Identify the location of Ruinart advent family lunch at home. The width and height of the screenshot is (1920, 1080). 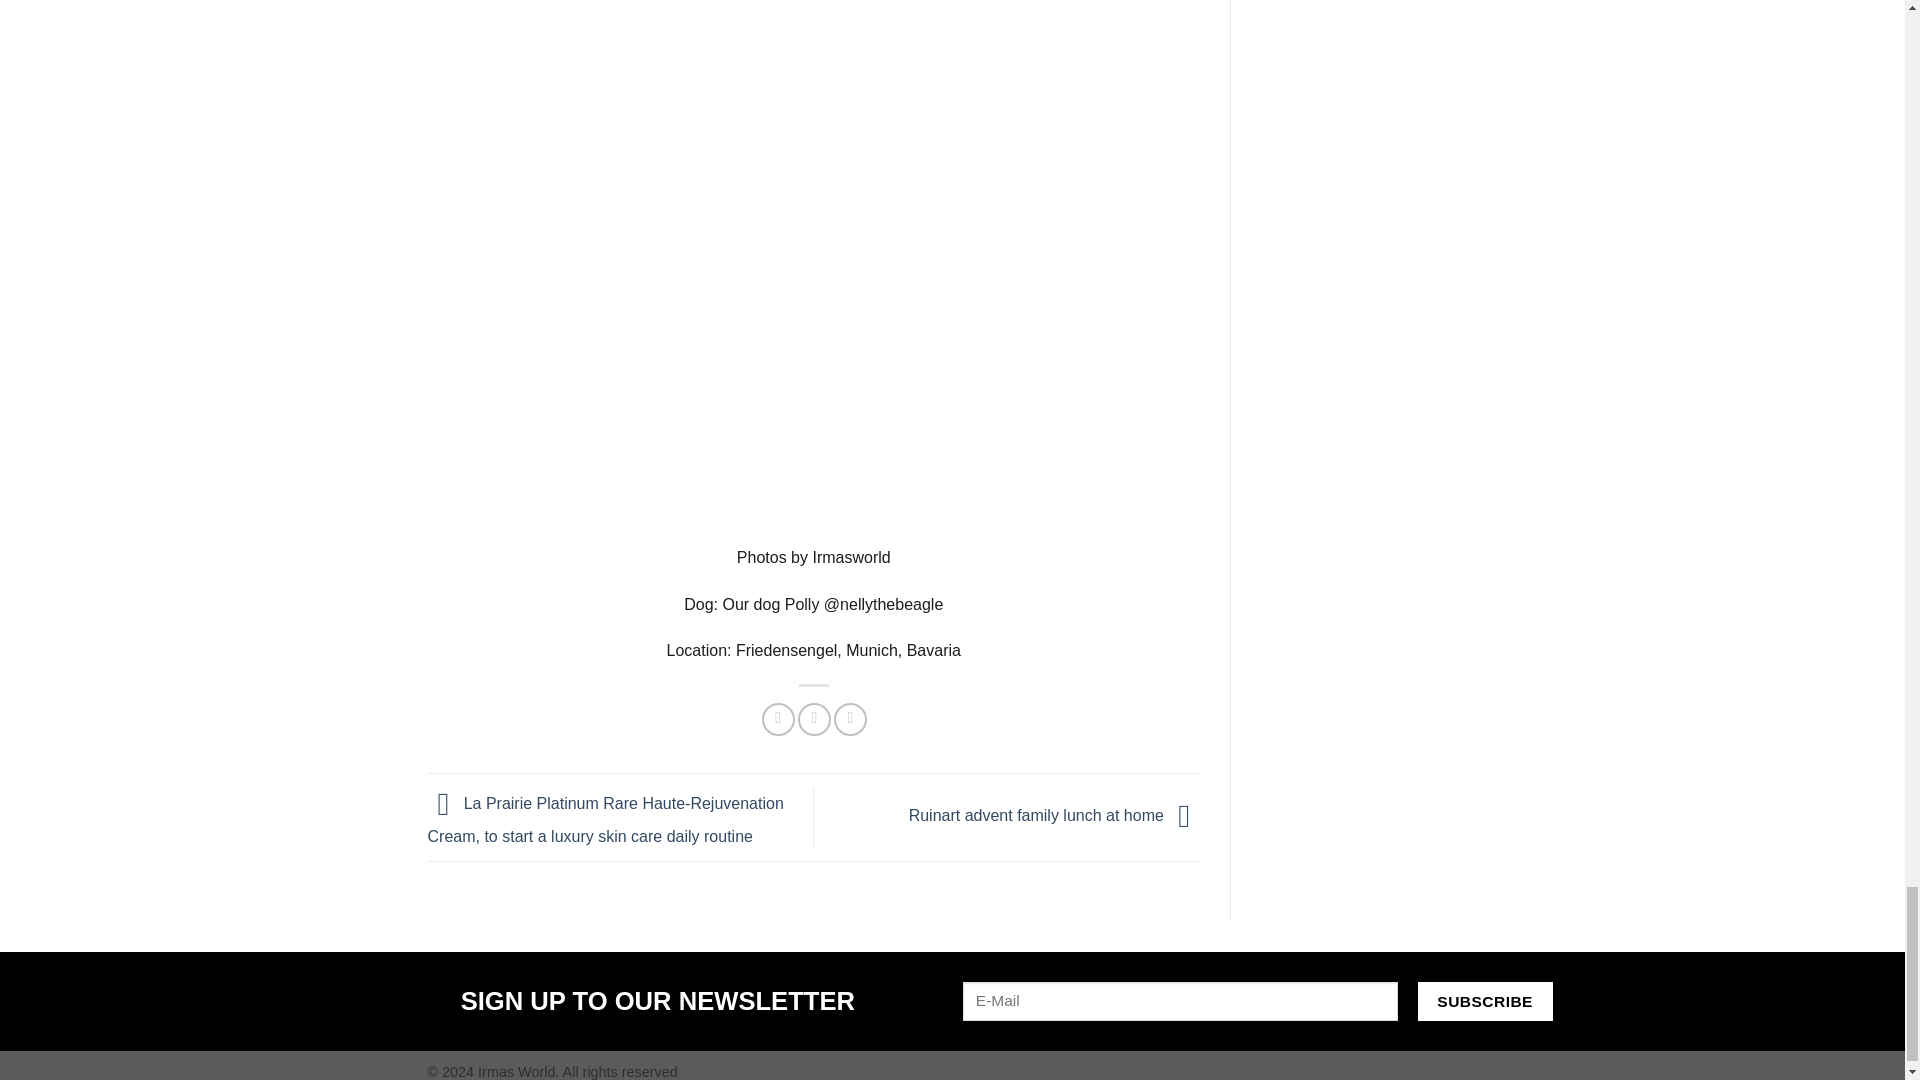
(1054, 816).